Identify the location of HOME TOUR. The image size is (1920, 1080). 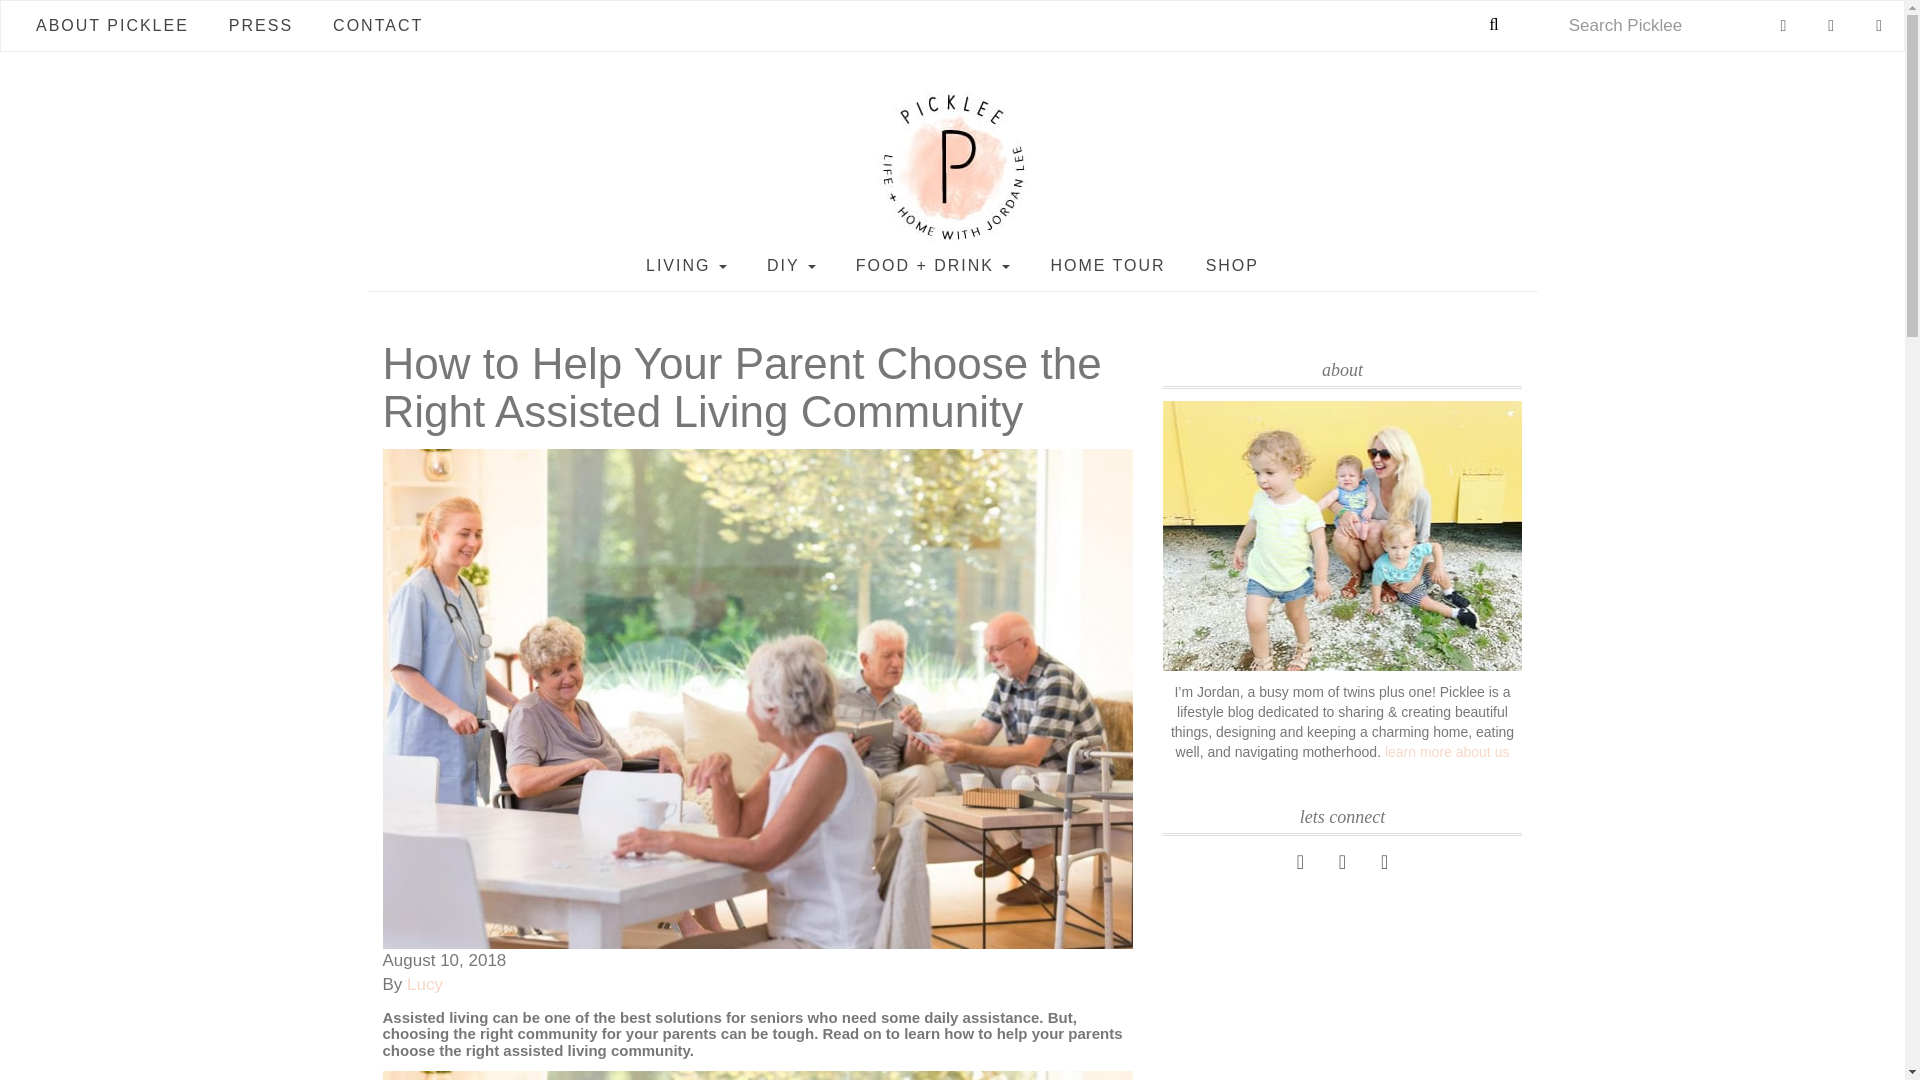
(1106, 265).